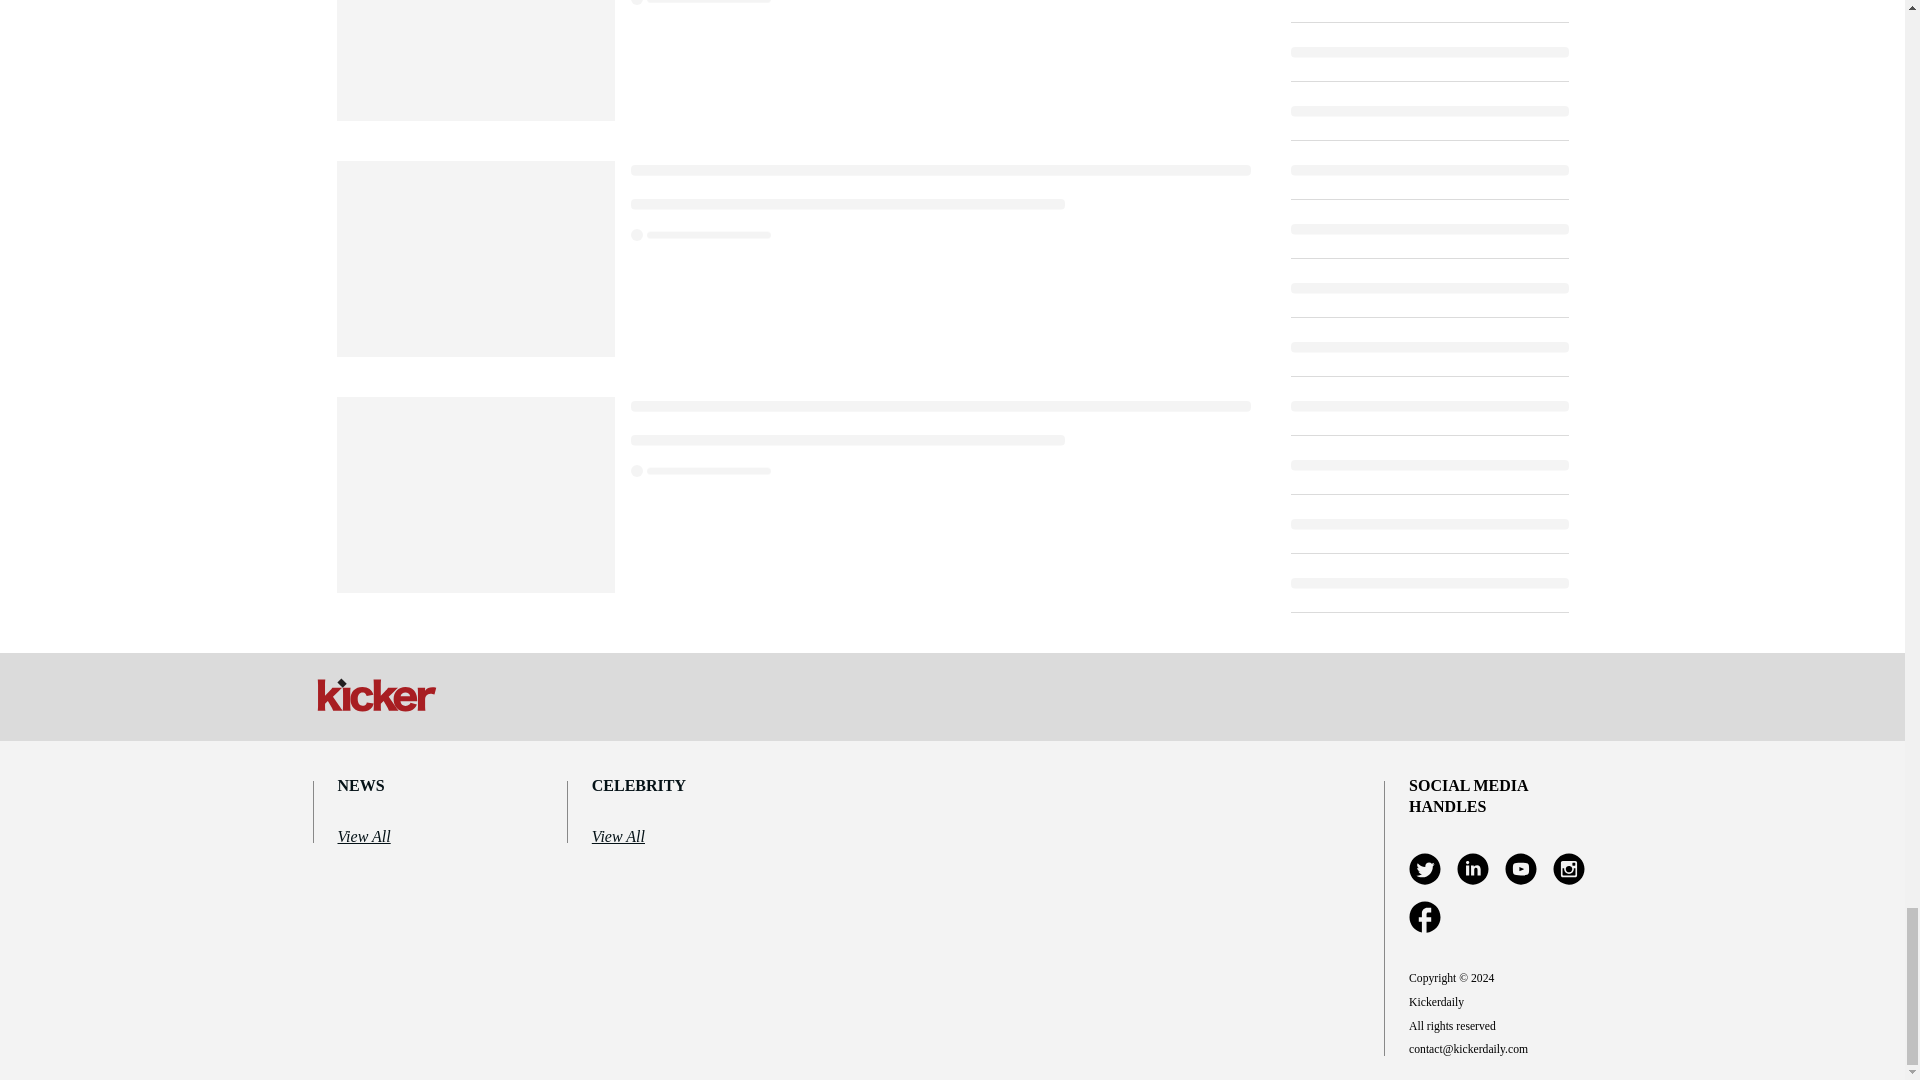  What do you see at coordinates (432, 837) in the screenshot?
I see `View All` at bounding box center [432, 837].